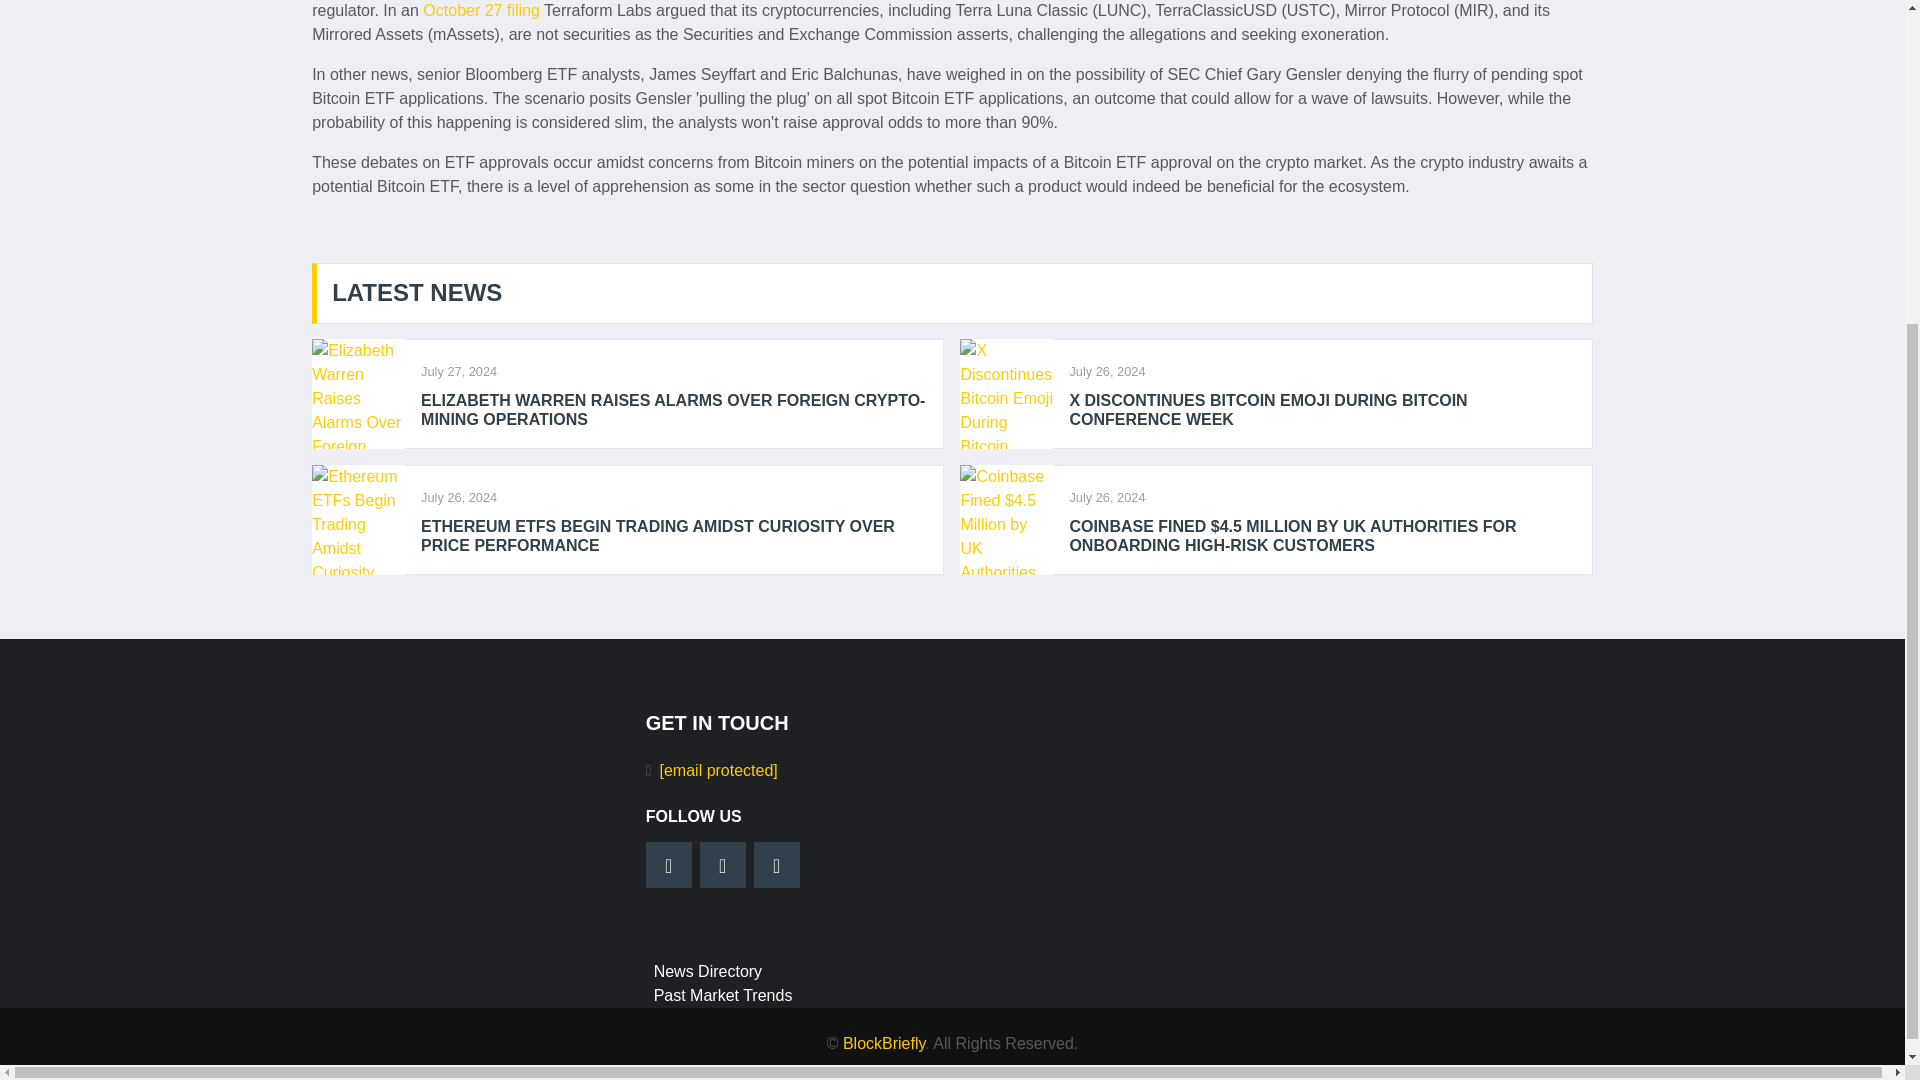  What do you see at coordinates (1322, 409) in the screenshot?
I see `X DISCONTINUES BITCOIN EMOJI DURING BITCOIN CONFERENCE WEEK` at bounding box center [1322, 409].